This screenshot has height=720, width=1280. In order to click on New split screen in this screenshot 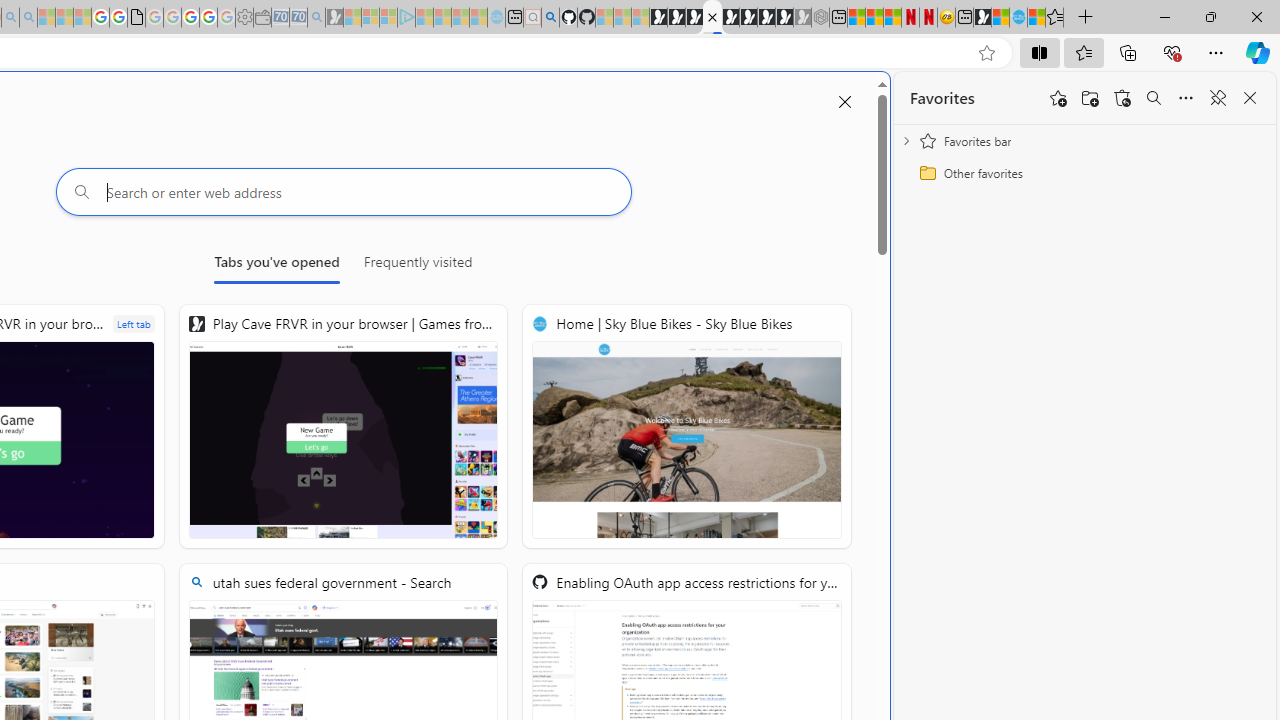, I will do `click(712, 18)`.